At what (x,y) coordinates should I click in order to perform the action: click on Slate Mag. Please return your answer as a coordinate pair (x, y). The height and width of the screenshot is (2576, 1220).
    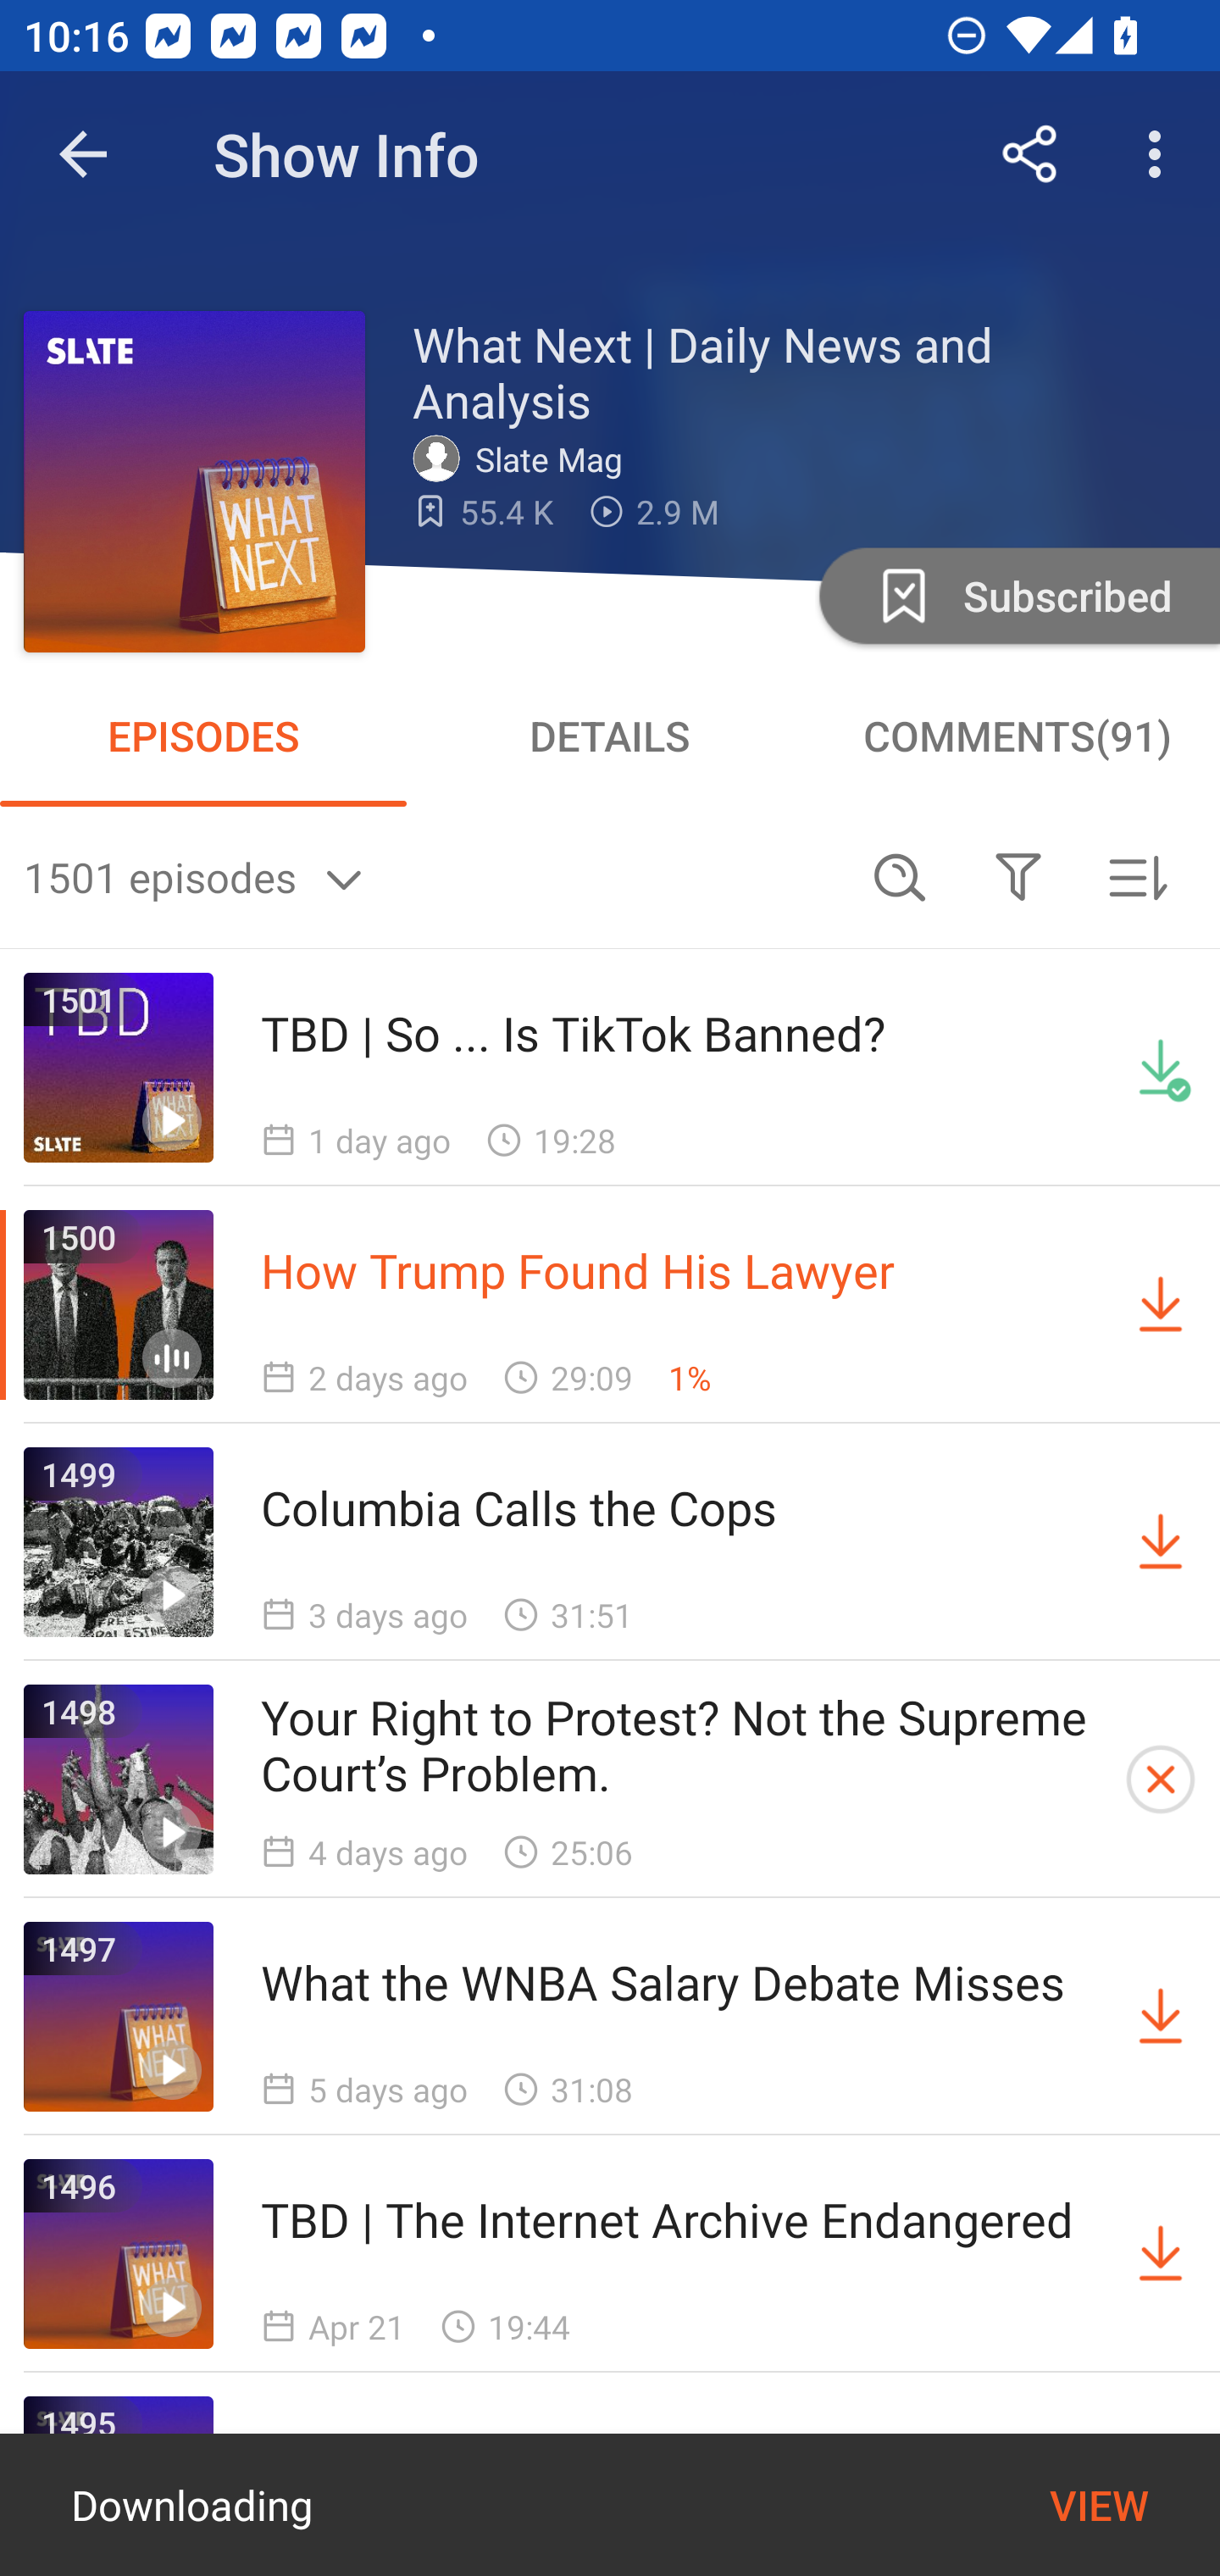
    Looking at the image, I should click on (525, 458).